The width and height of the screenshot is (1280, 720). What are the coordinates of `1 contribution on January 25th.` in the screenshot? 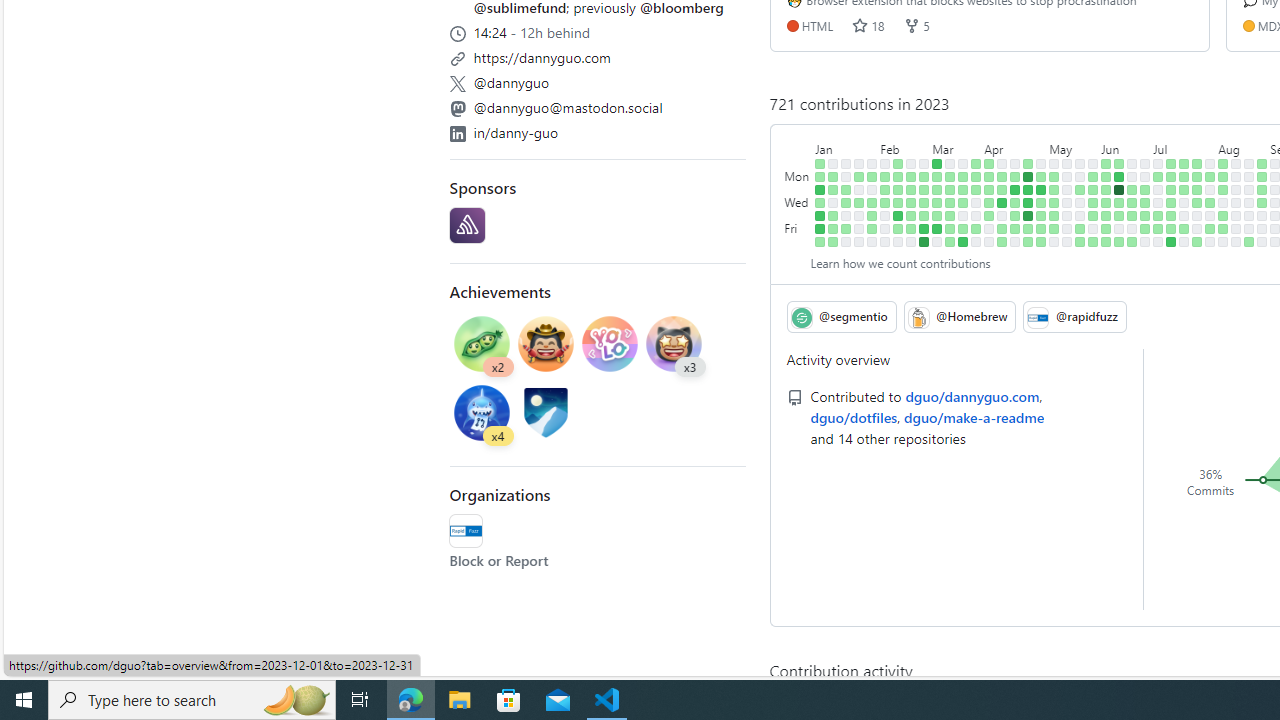 It's located at (859, 202).